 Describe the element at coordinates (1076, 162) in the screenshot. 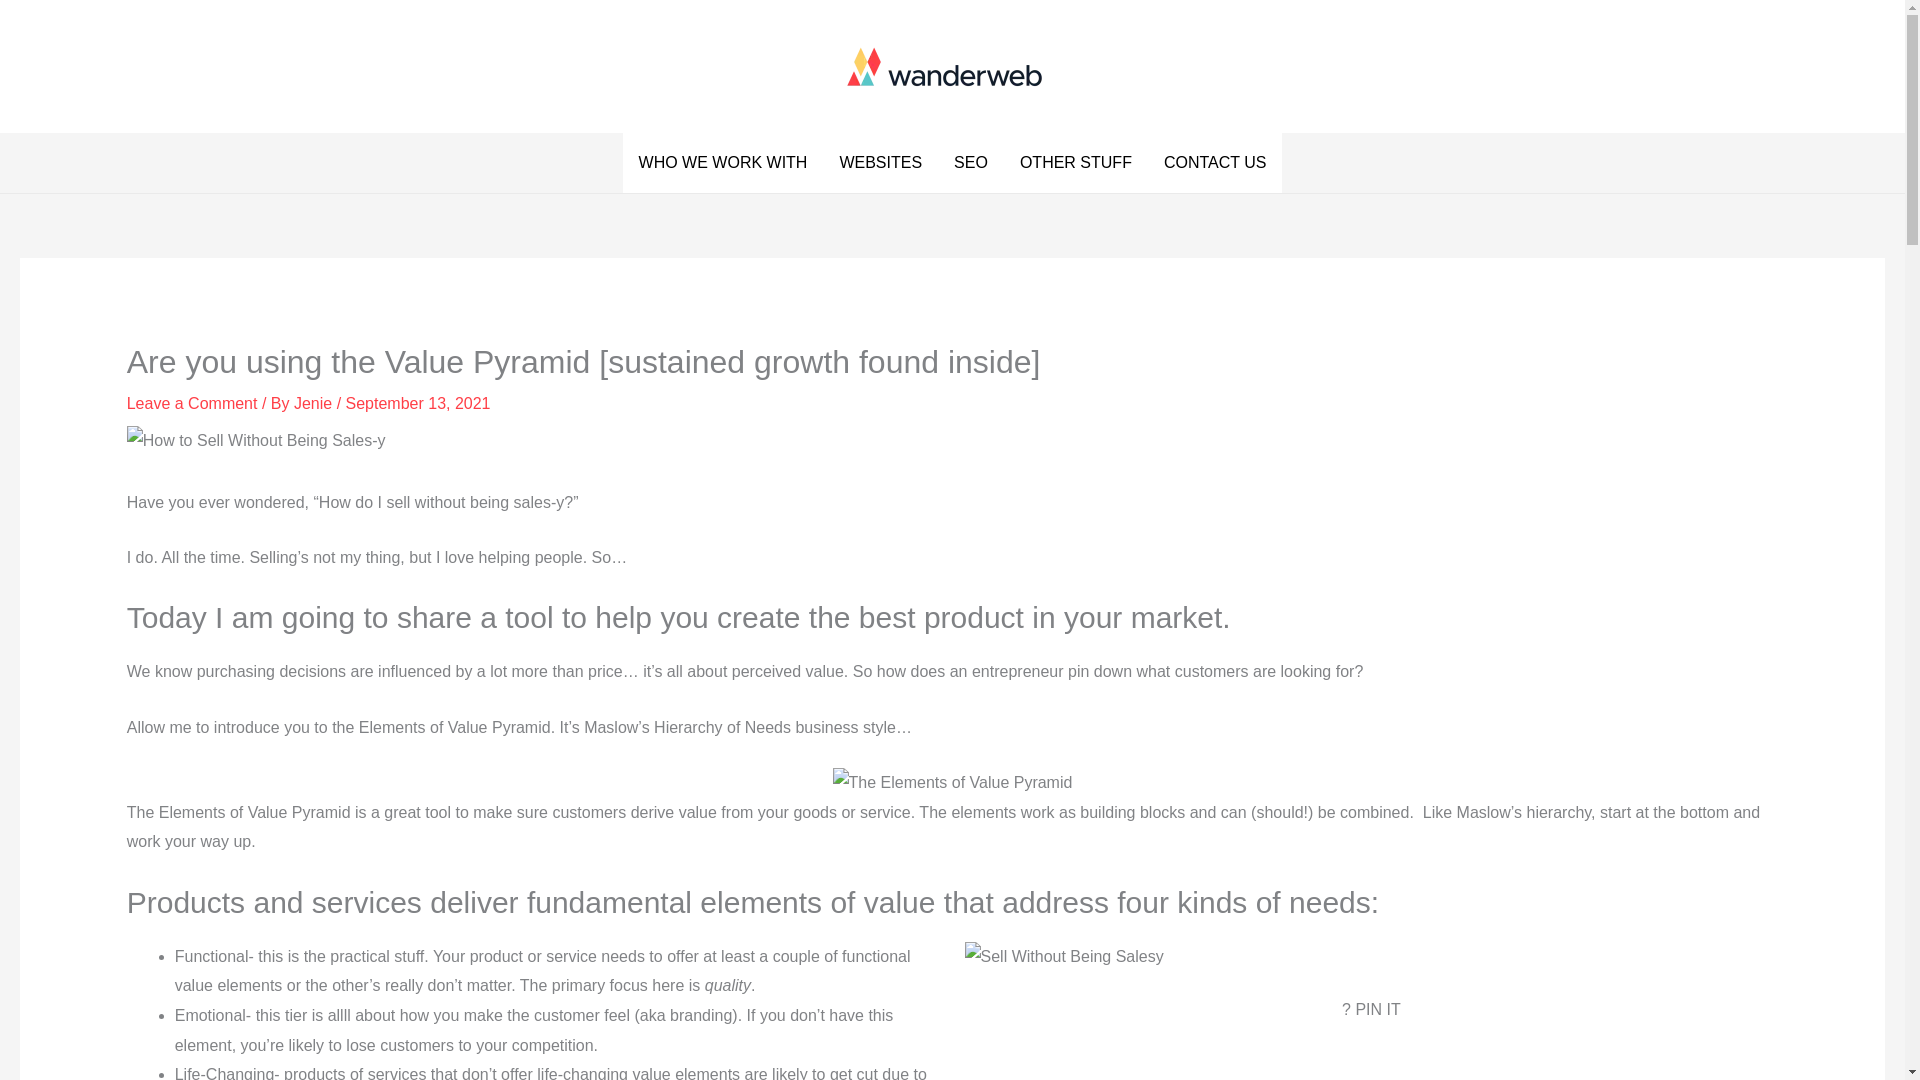

I see `OTHER STUFF` at that location.